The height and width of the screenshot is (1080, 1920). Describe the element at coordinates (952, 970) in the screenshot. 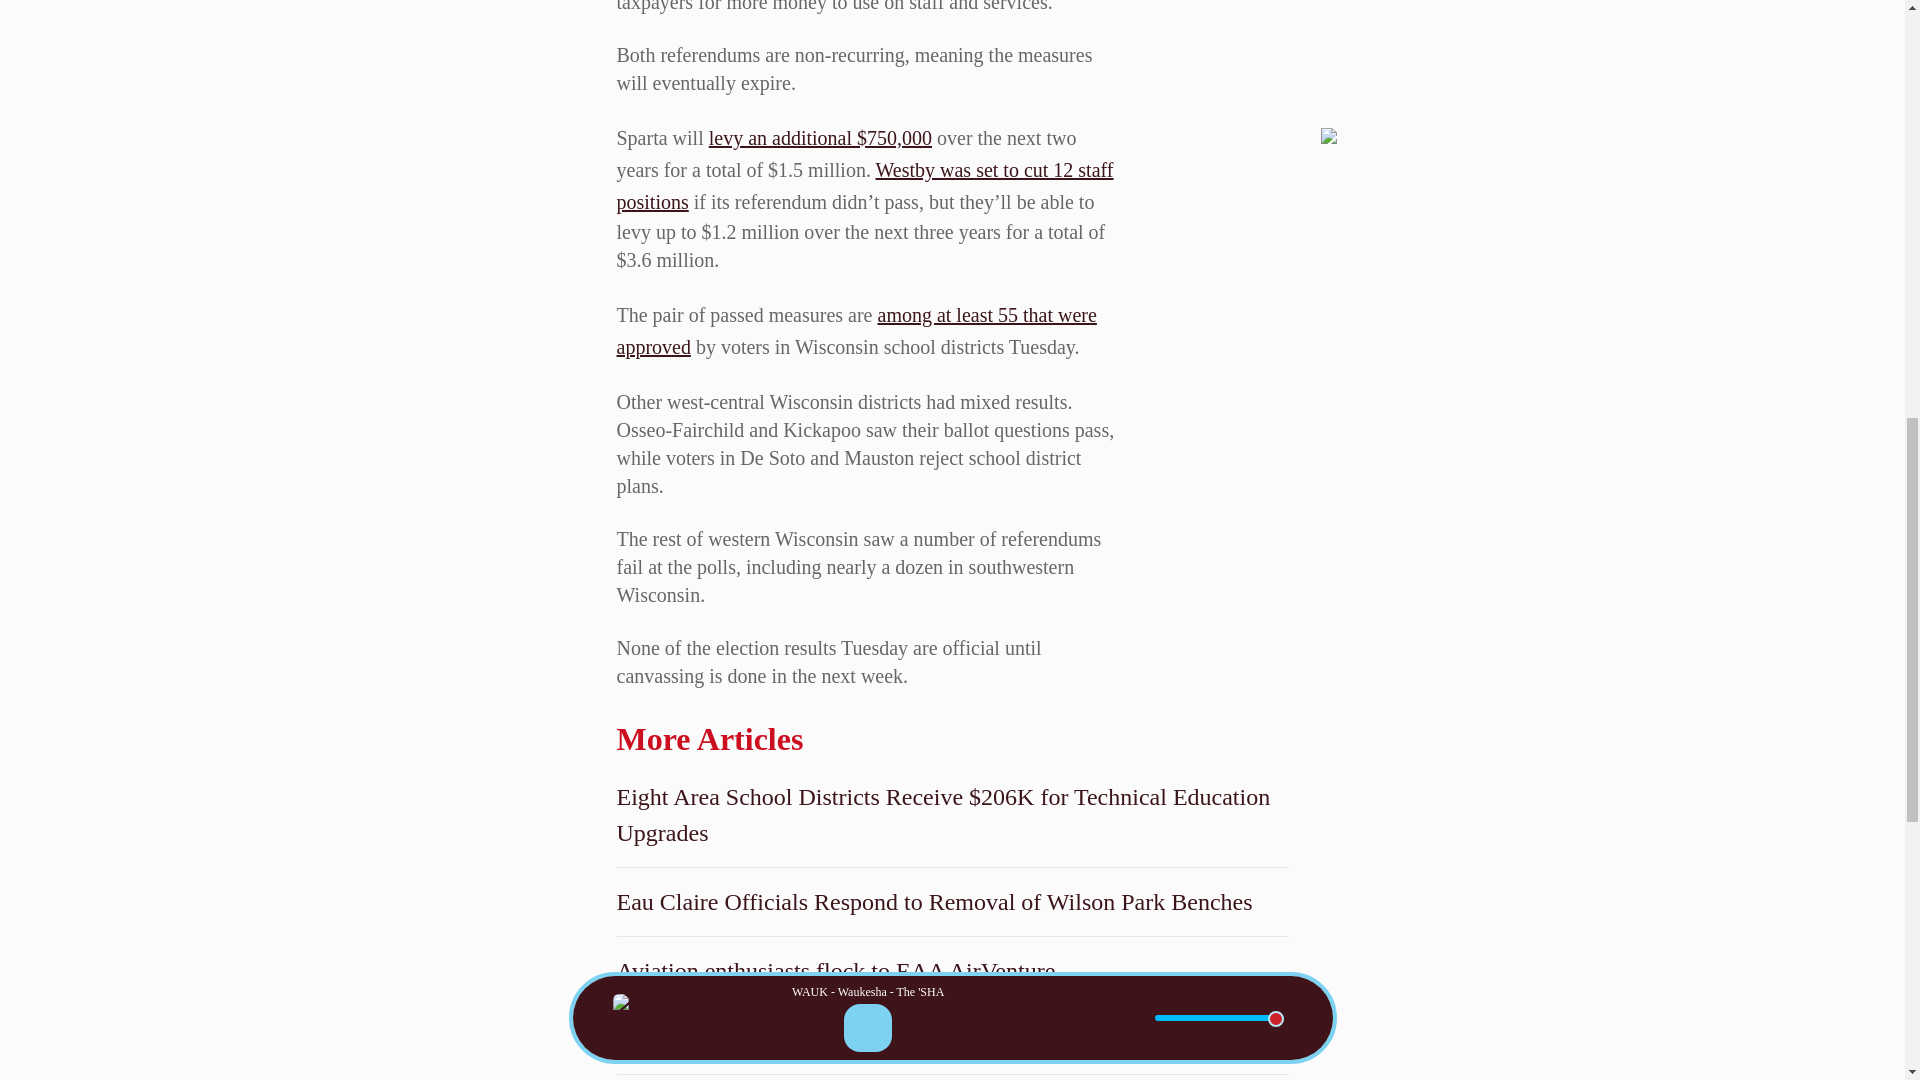

I see `Aviation enthusiasts flock to EAA AirVenture` at that location.